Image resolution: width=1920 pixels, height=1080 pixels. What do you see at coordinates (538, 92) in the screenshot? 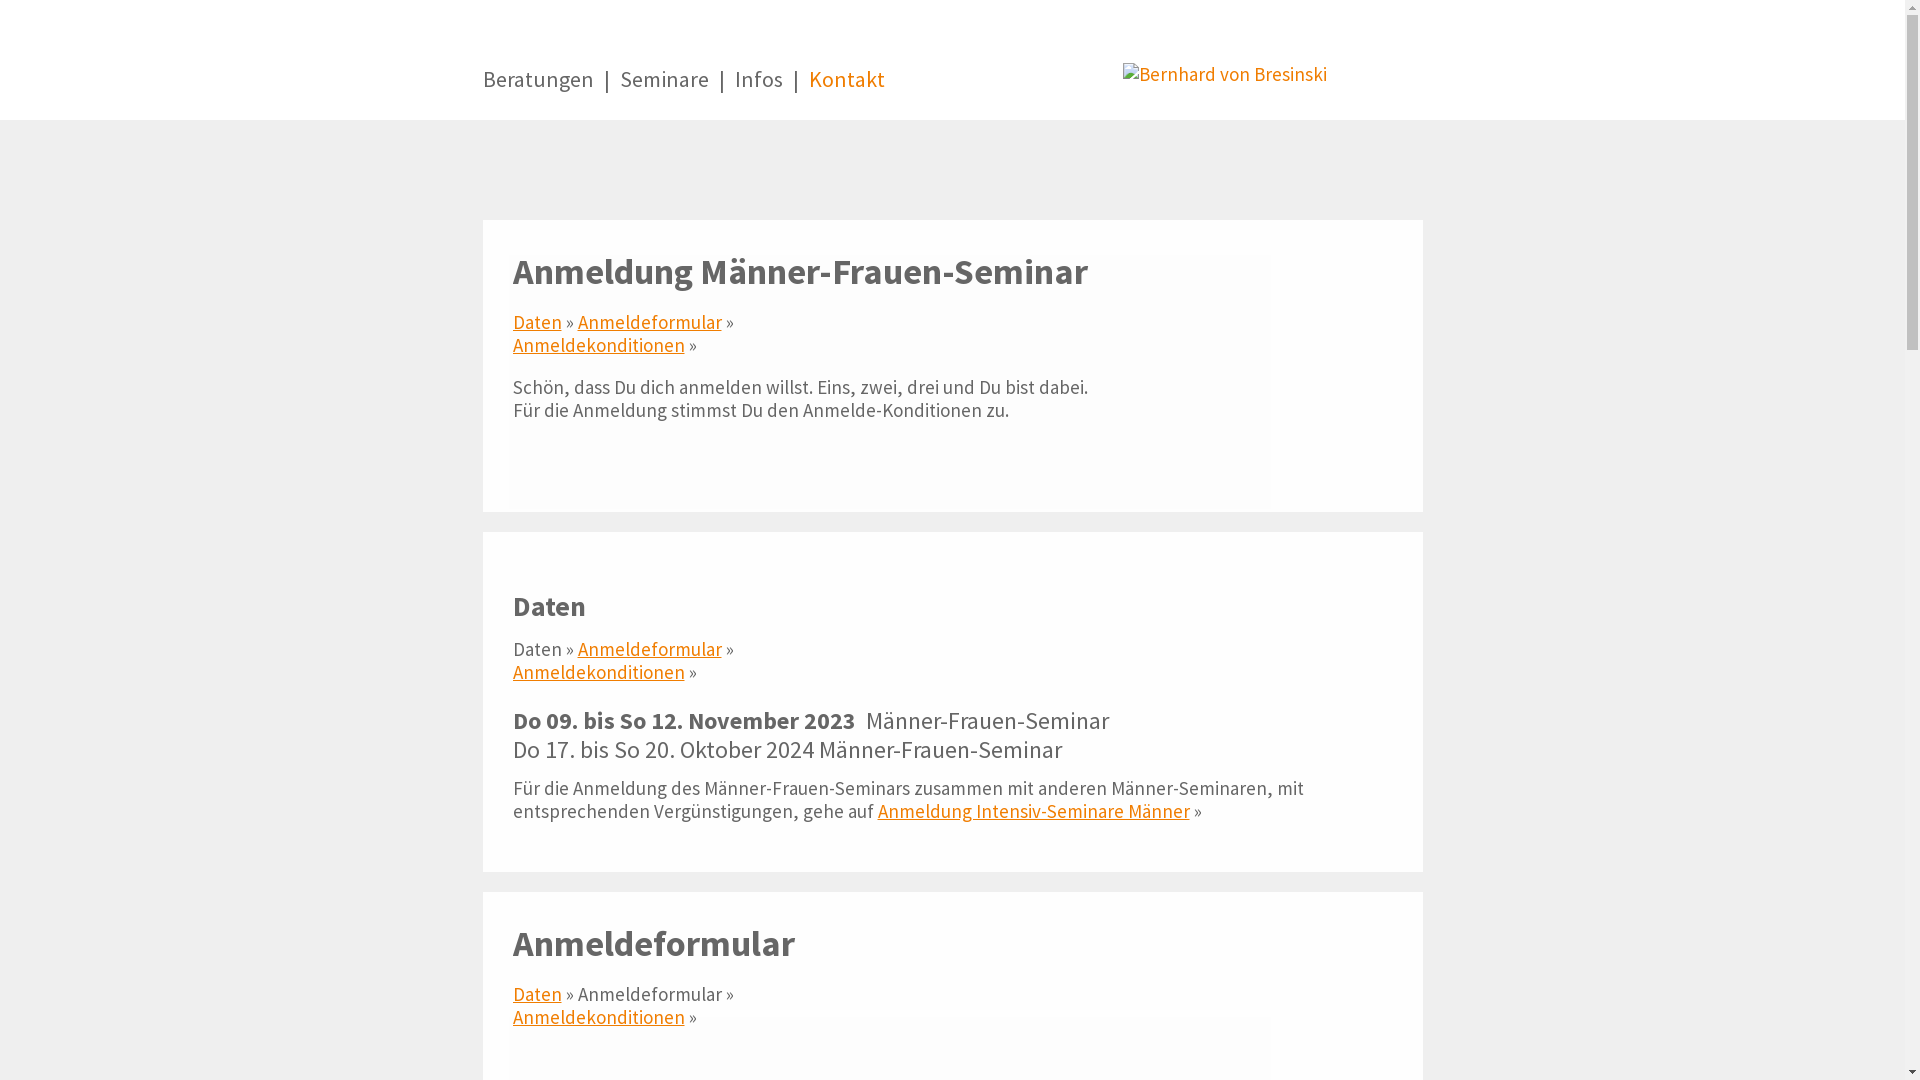
I see `Beratungen` at bounding box center [538, 92].